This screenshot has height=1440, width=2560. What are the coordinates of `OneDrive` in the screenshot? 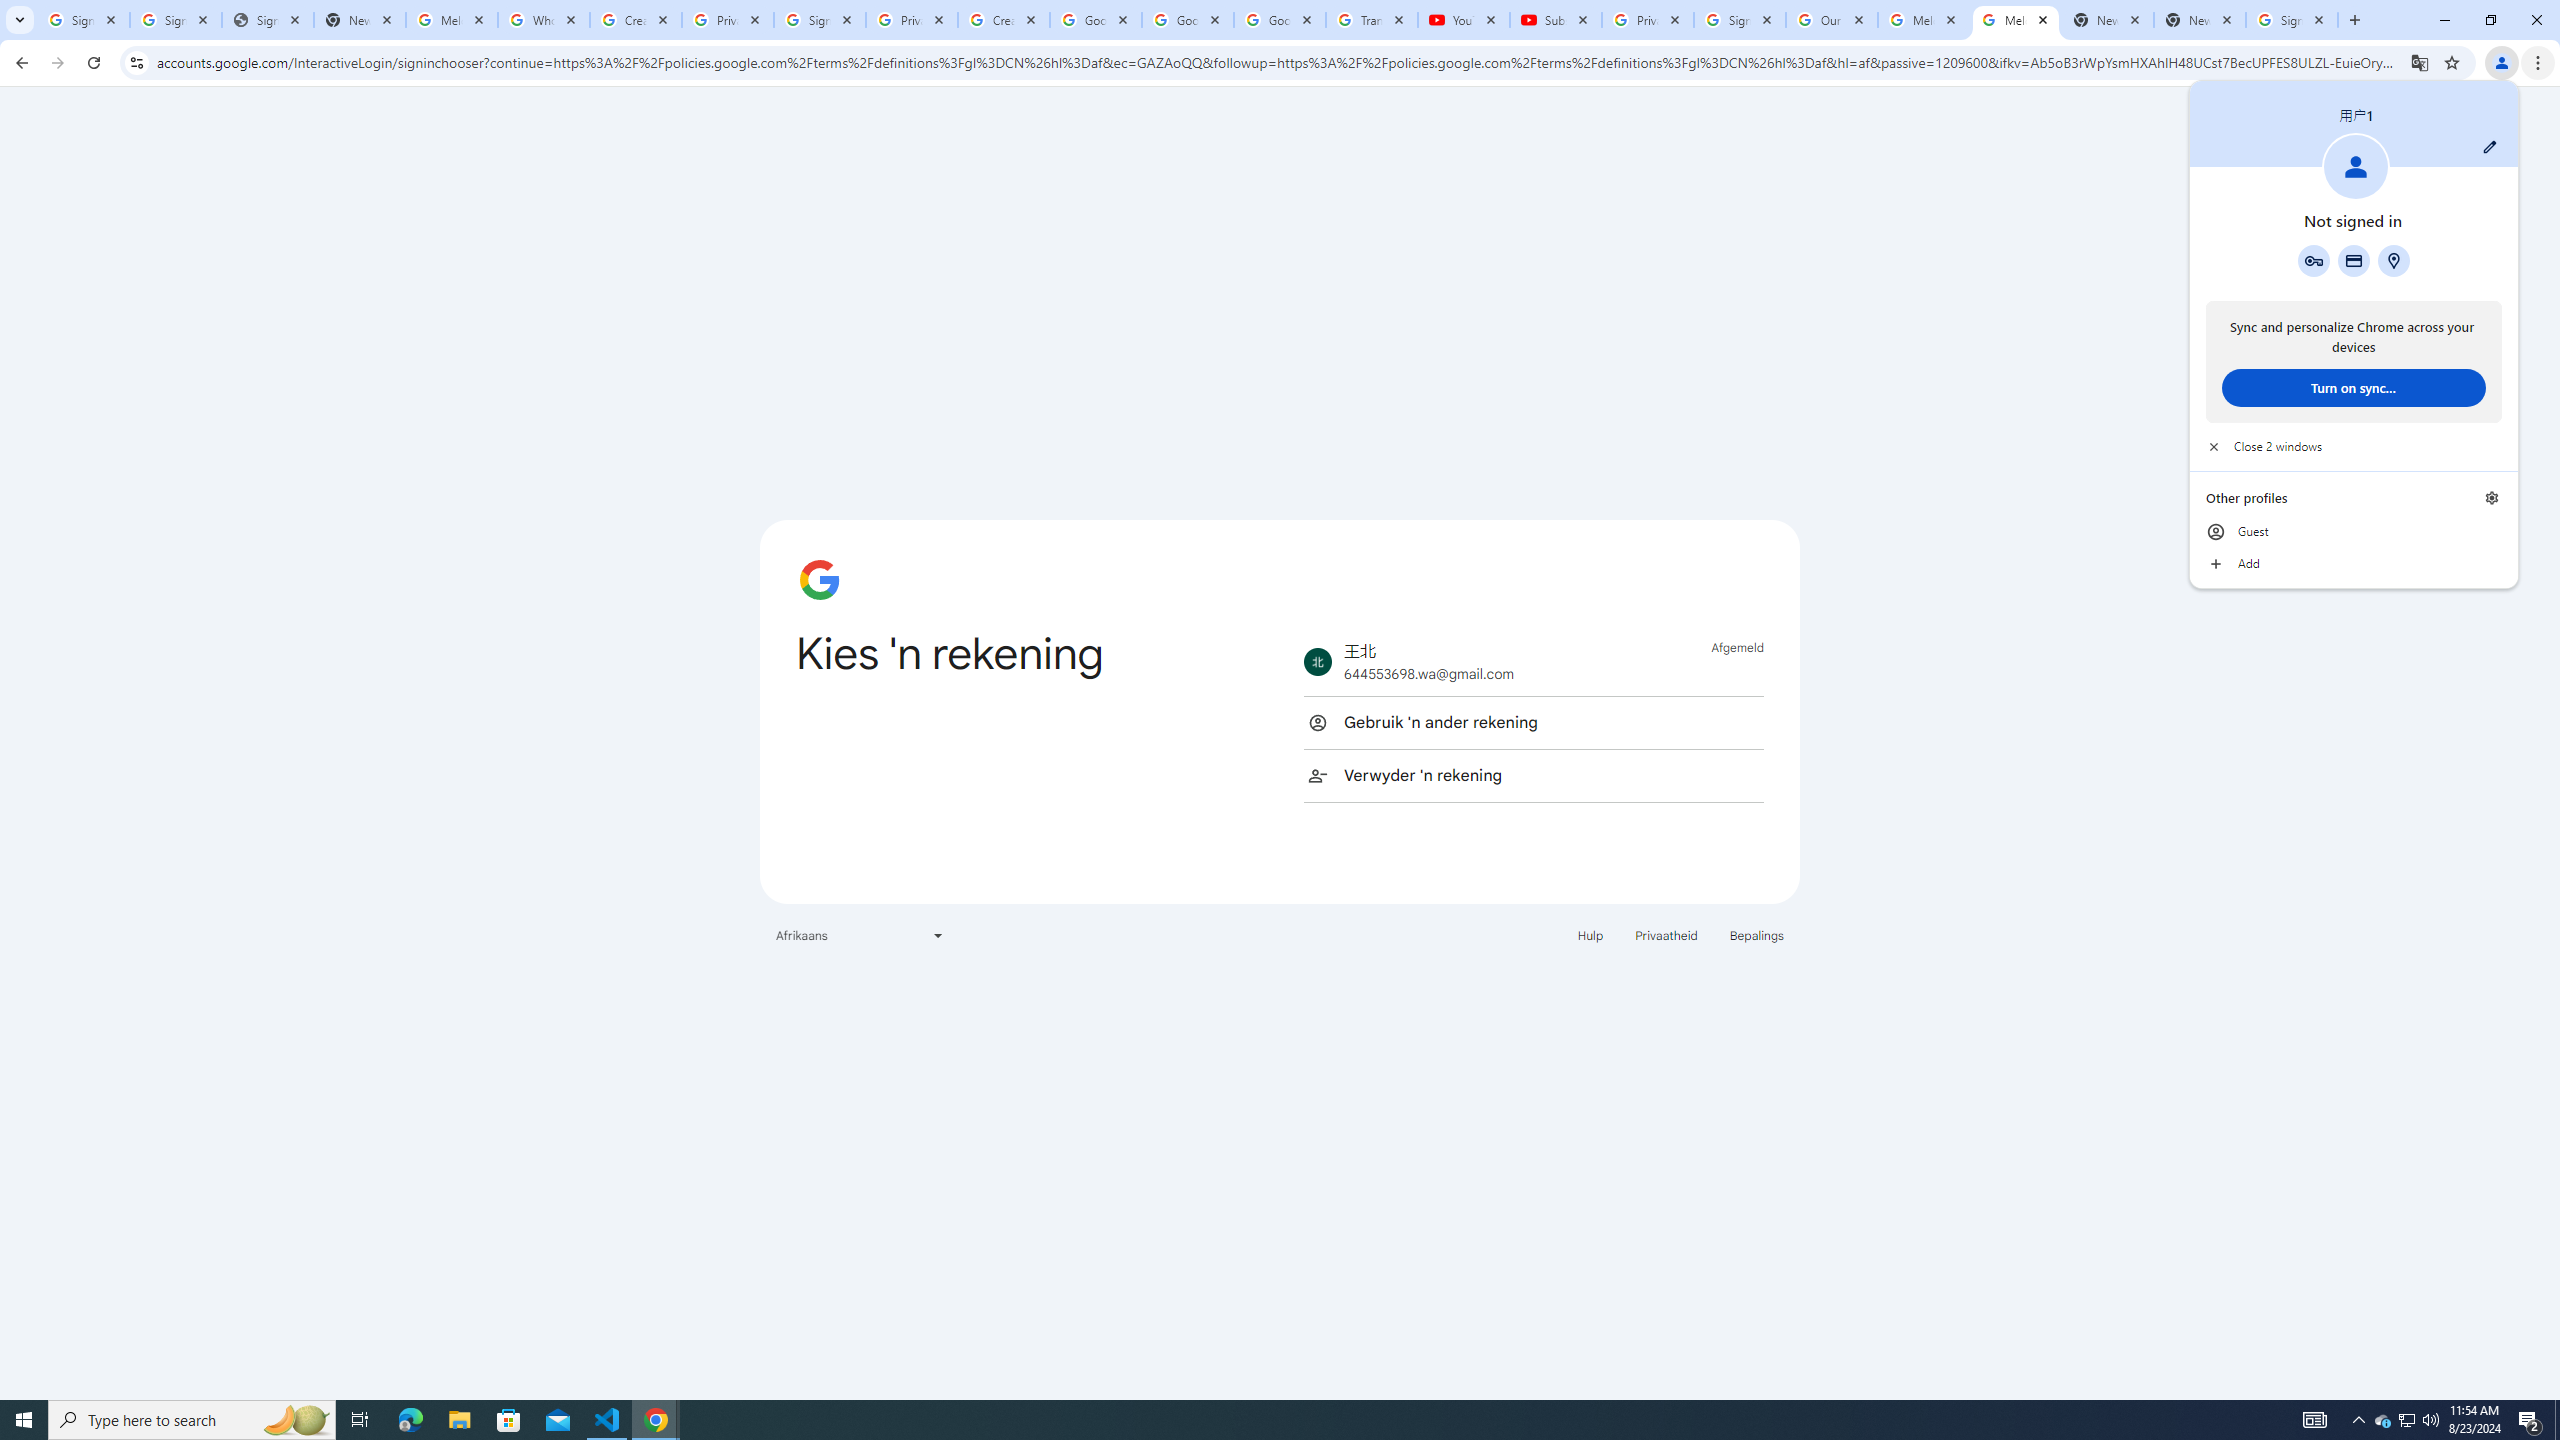 It's located at (508, 324).